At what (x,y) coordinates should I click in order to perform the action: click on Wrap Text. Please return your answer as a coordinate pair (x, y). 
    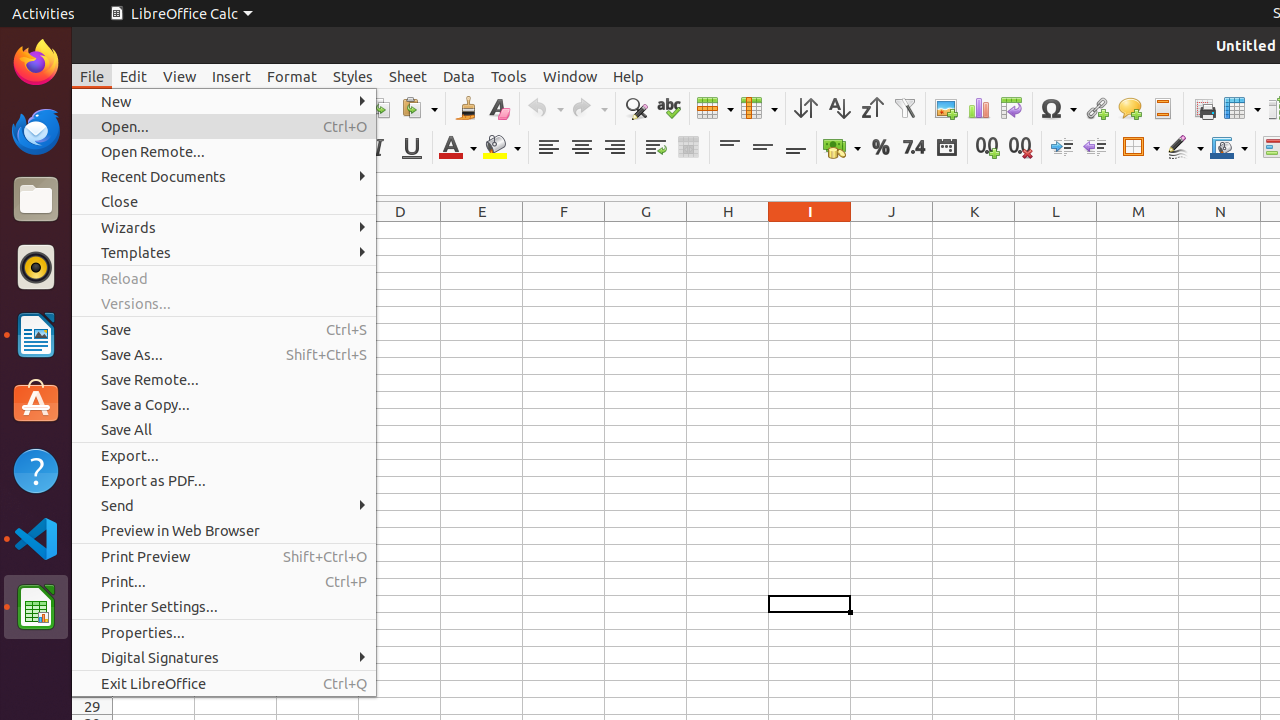
    Looking at the image, I should click on (656, 148).